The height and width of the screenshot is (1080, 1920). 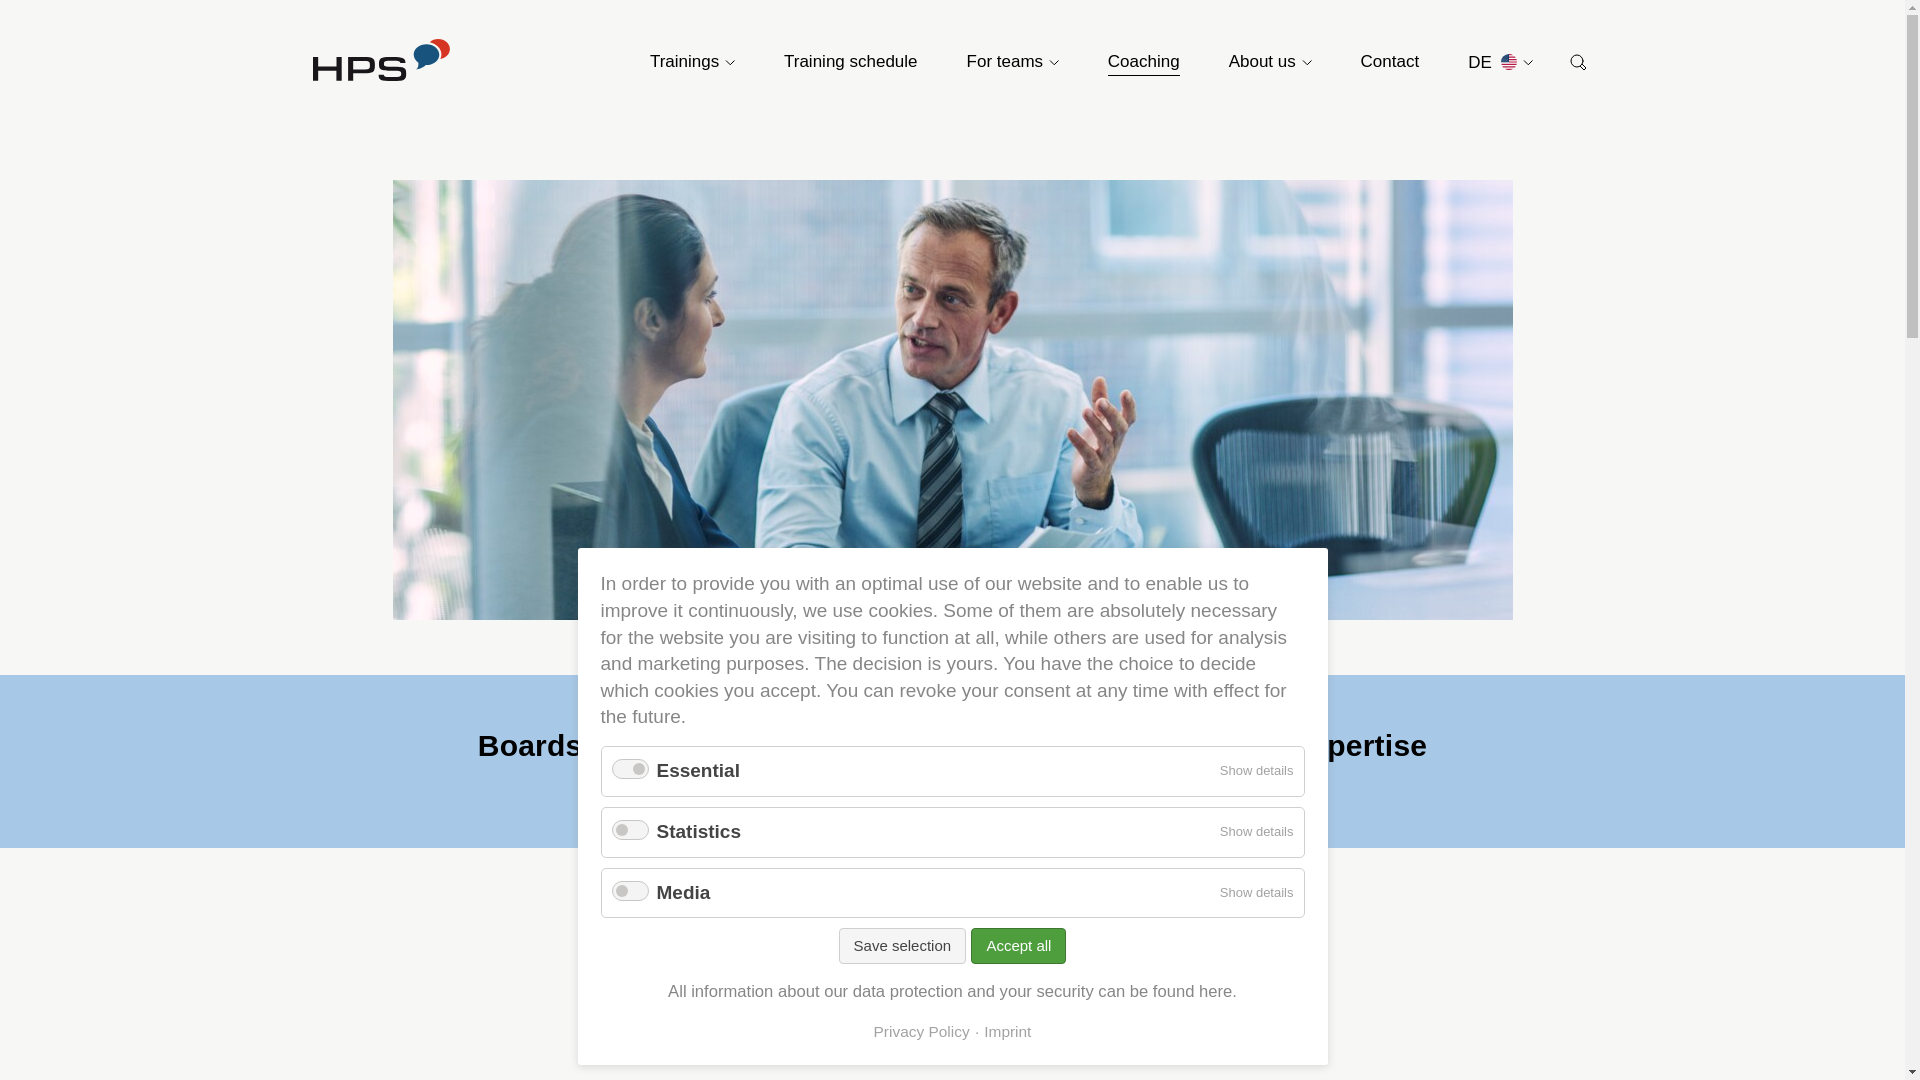 I want to click on Training schedule, so click(x=850, y=62).